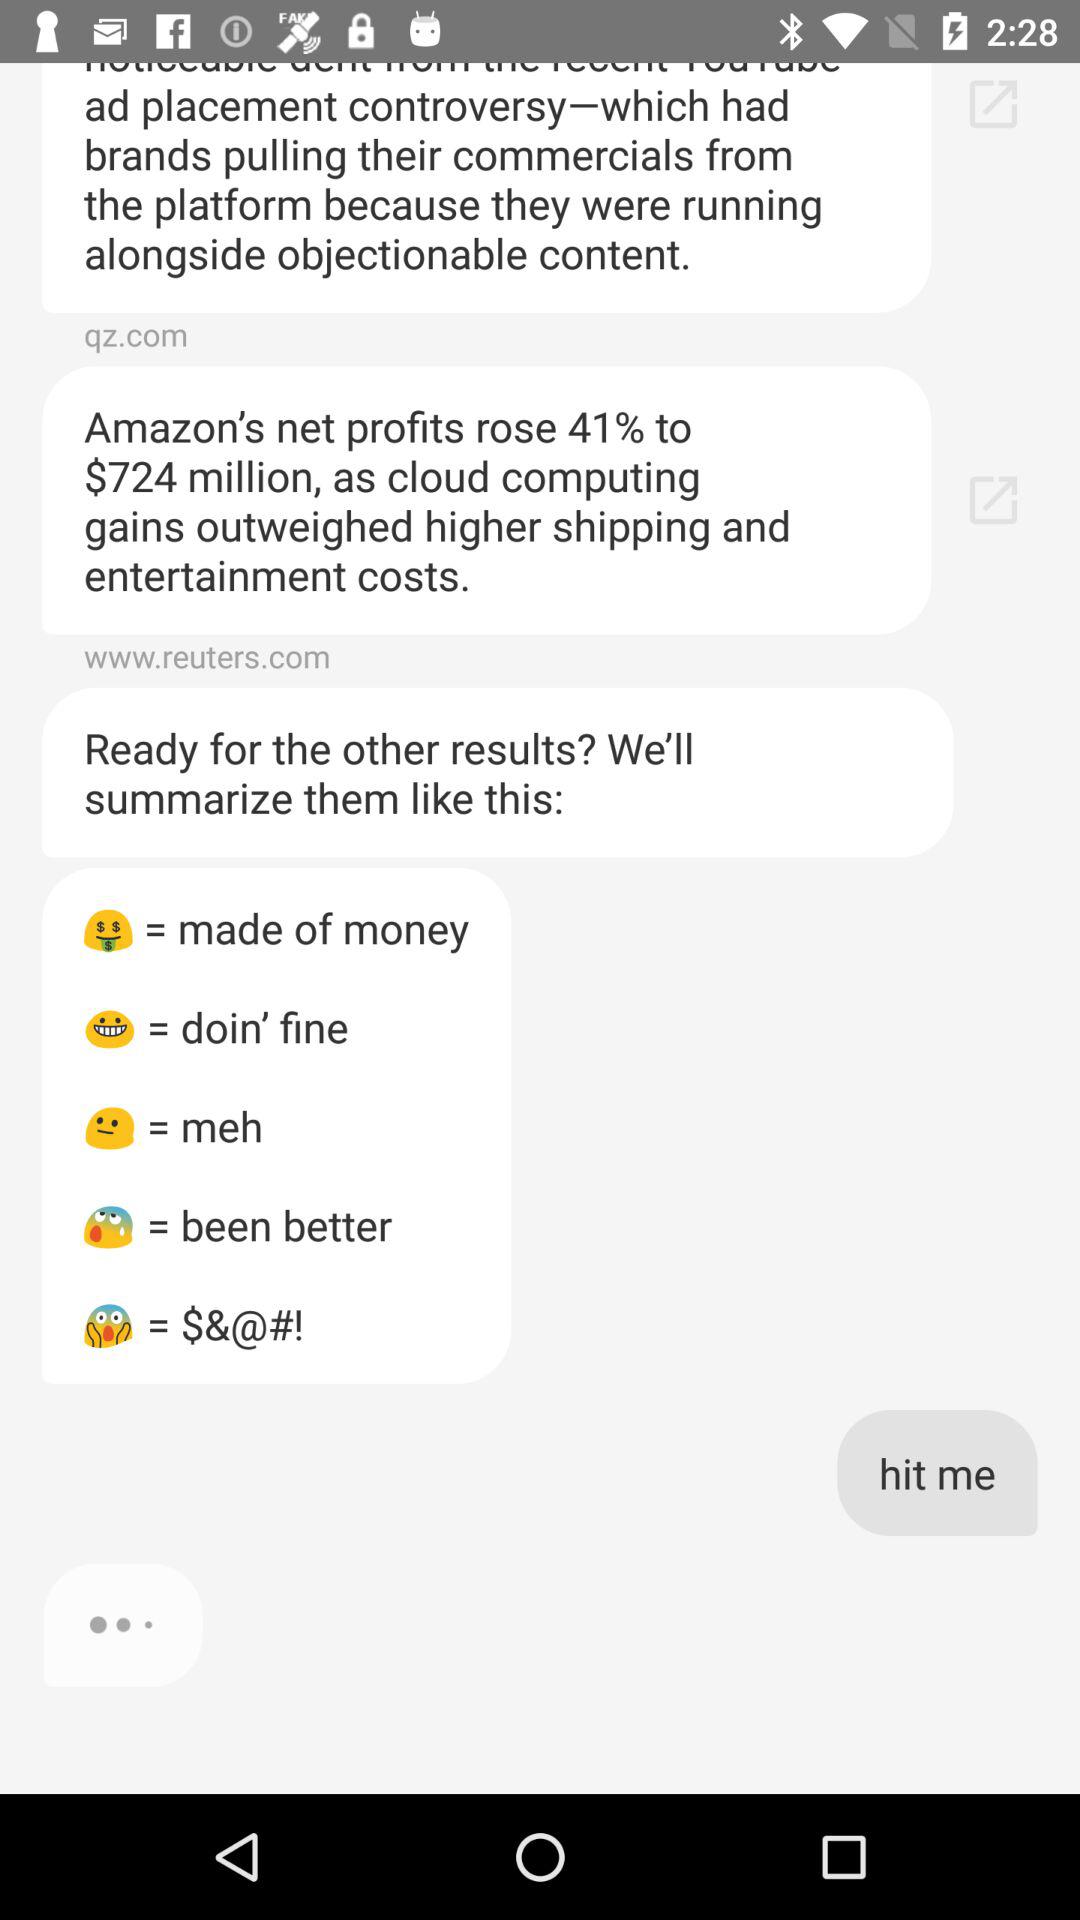 The height and width of the screenshot is (1920, 1080). I want to click on flip to amazon s net item, so click(486, 500).